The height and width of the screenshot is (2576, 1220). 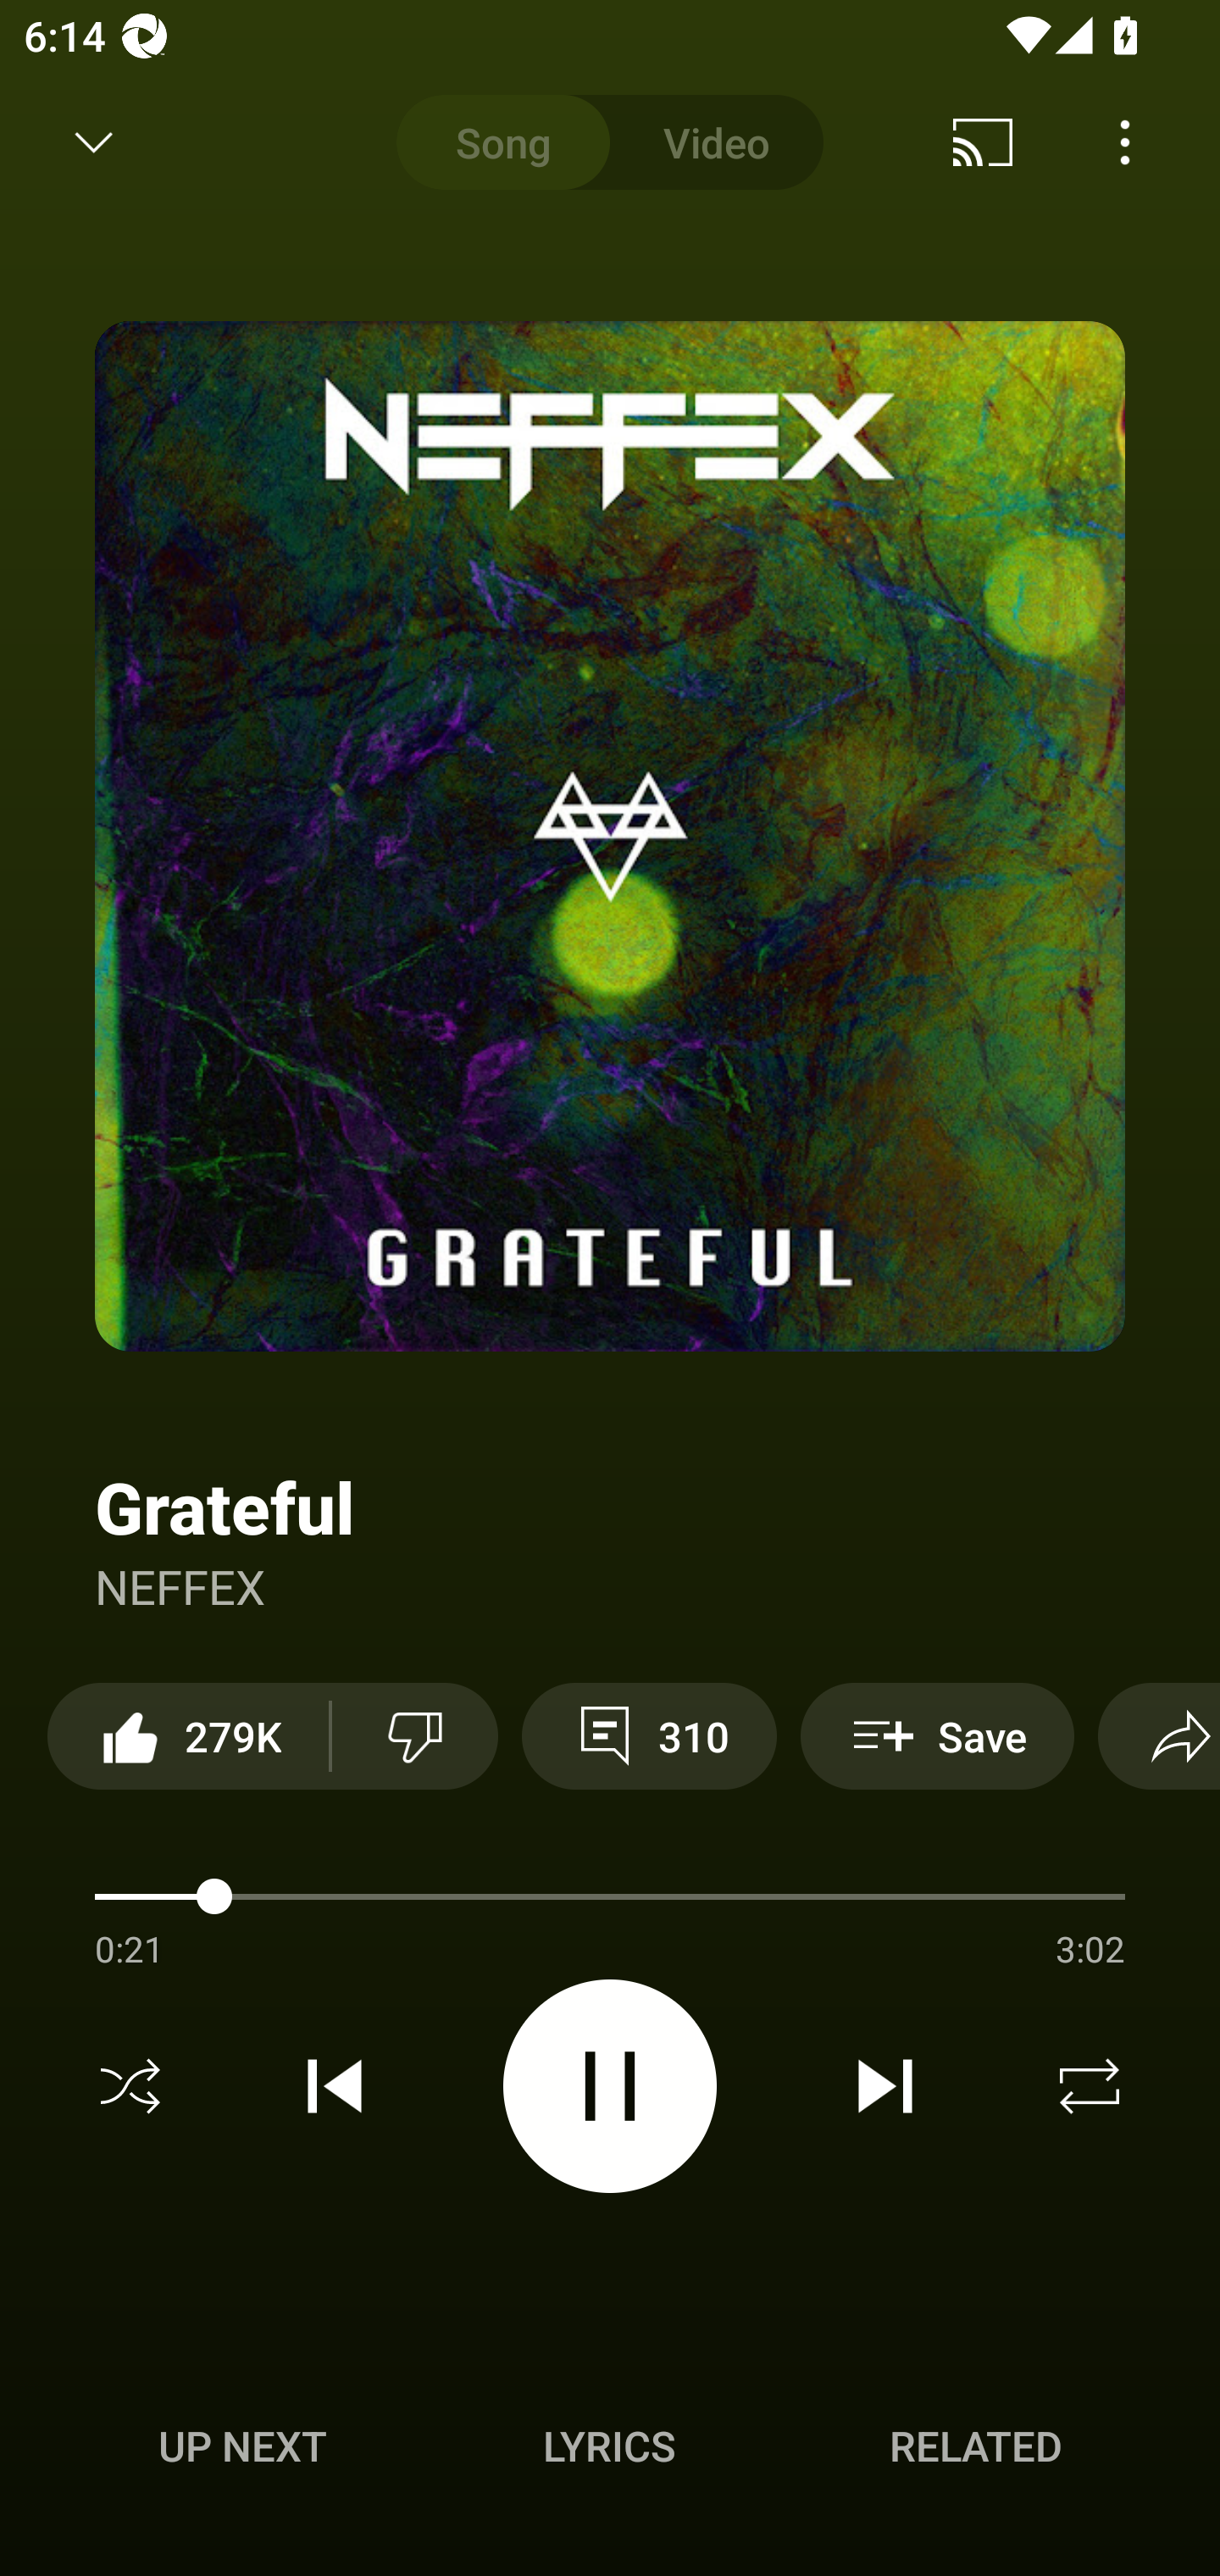 I want to click on Up next UP NEXT Lyrics LYRICS Related RELATED, so click(x=610, y=2451).